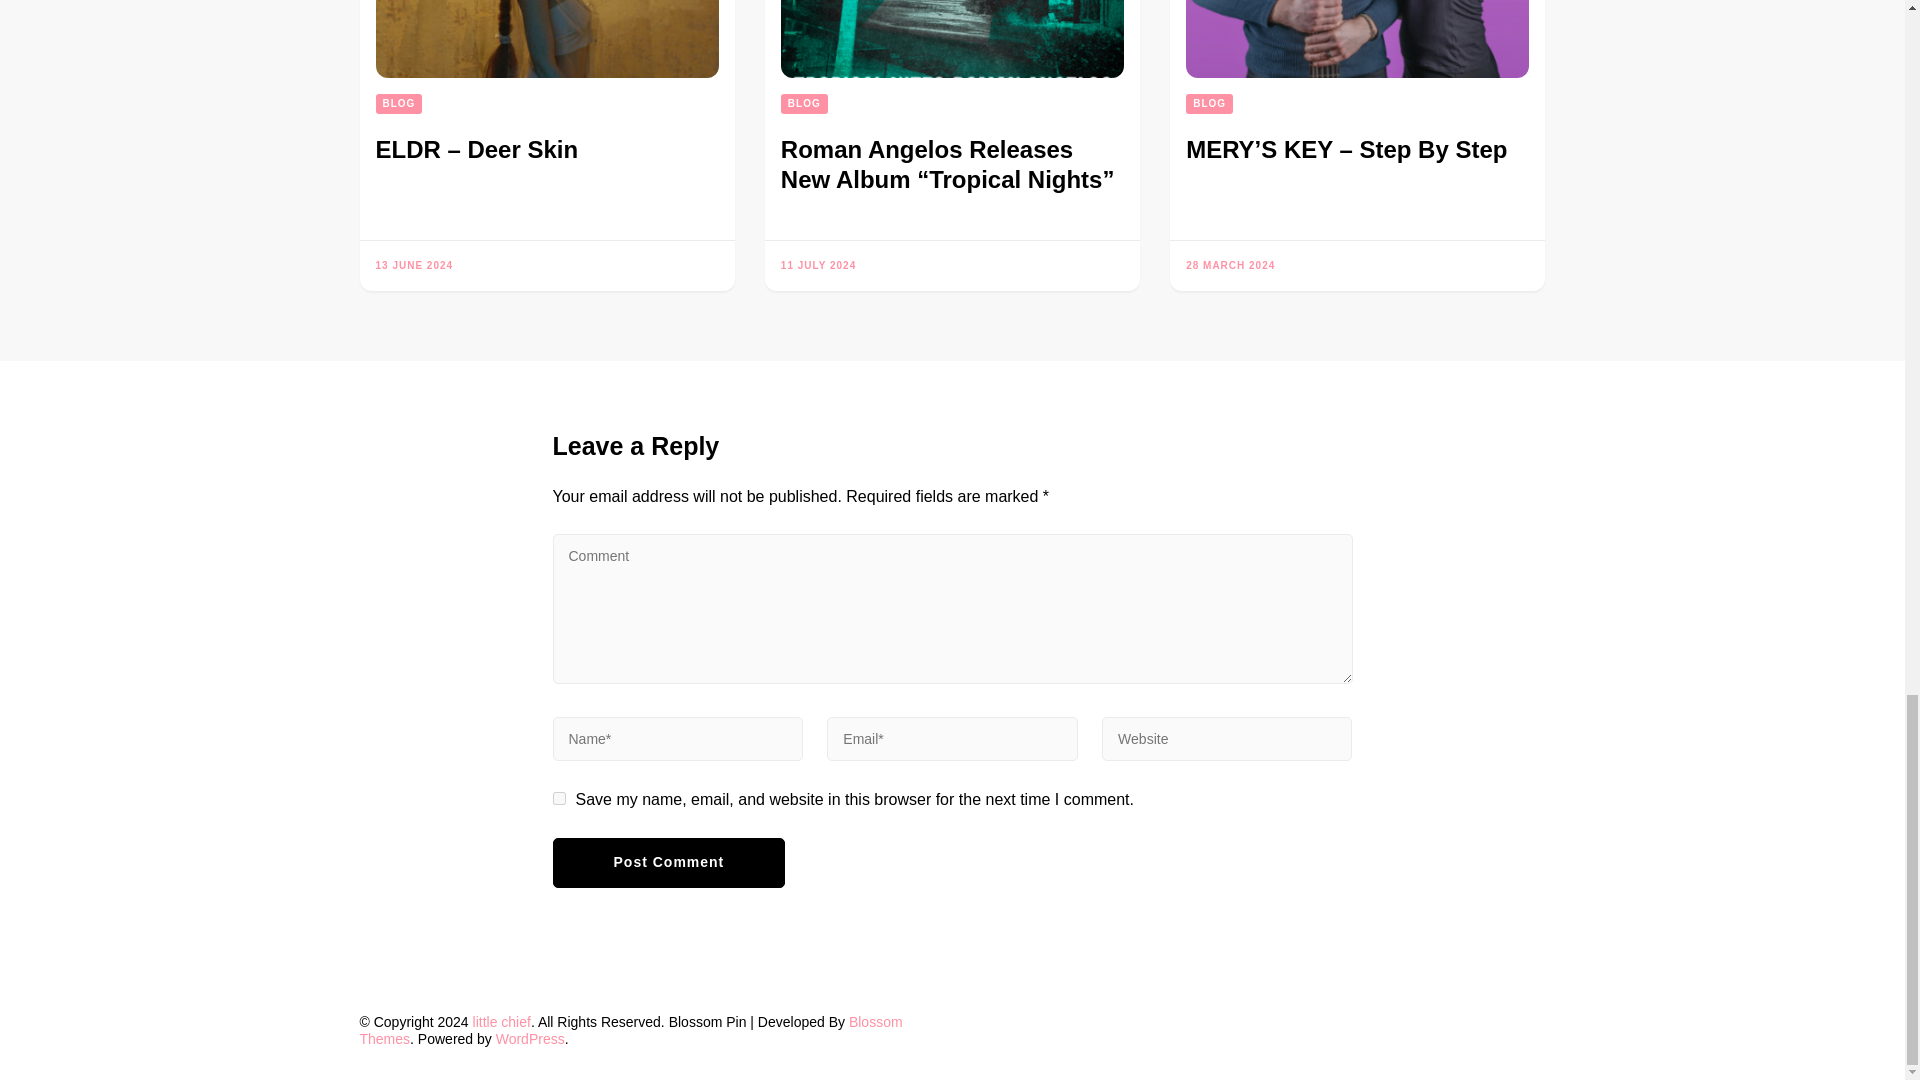  What do you see at coordinates (558, 798) in the screenshot?
I see `yes` at bounding box center [558, 798].